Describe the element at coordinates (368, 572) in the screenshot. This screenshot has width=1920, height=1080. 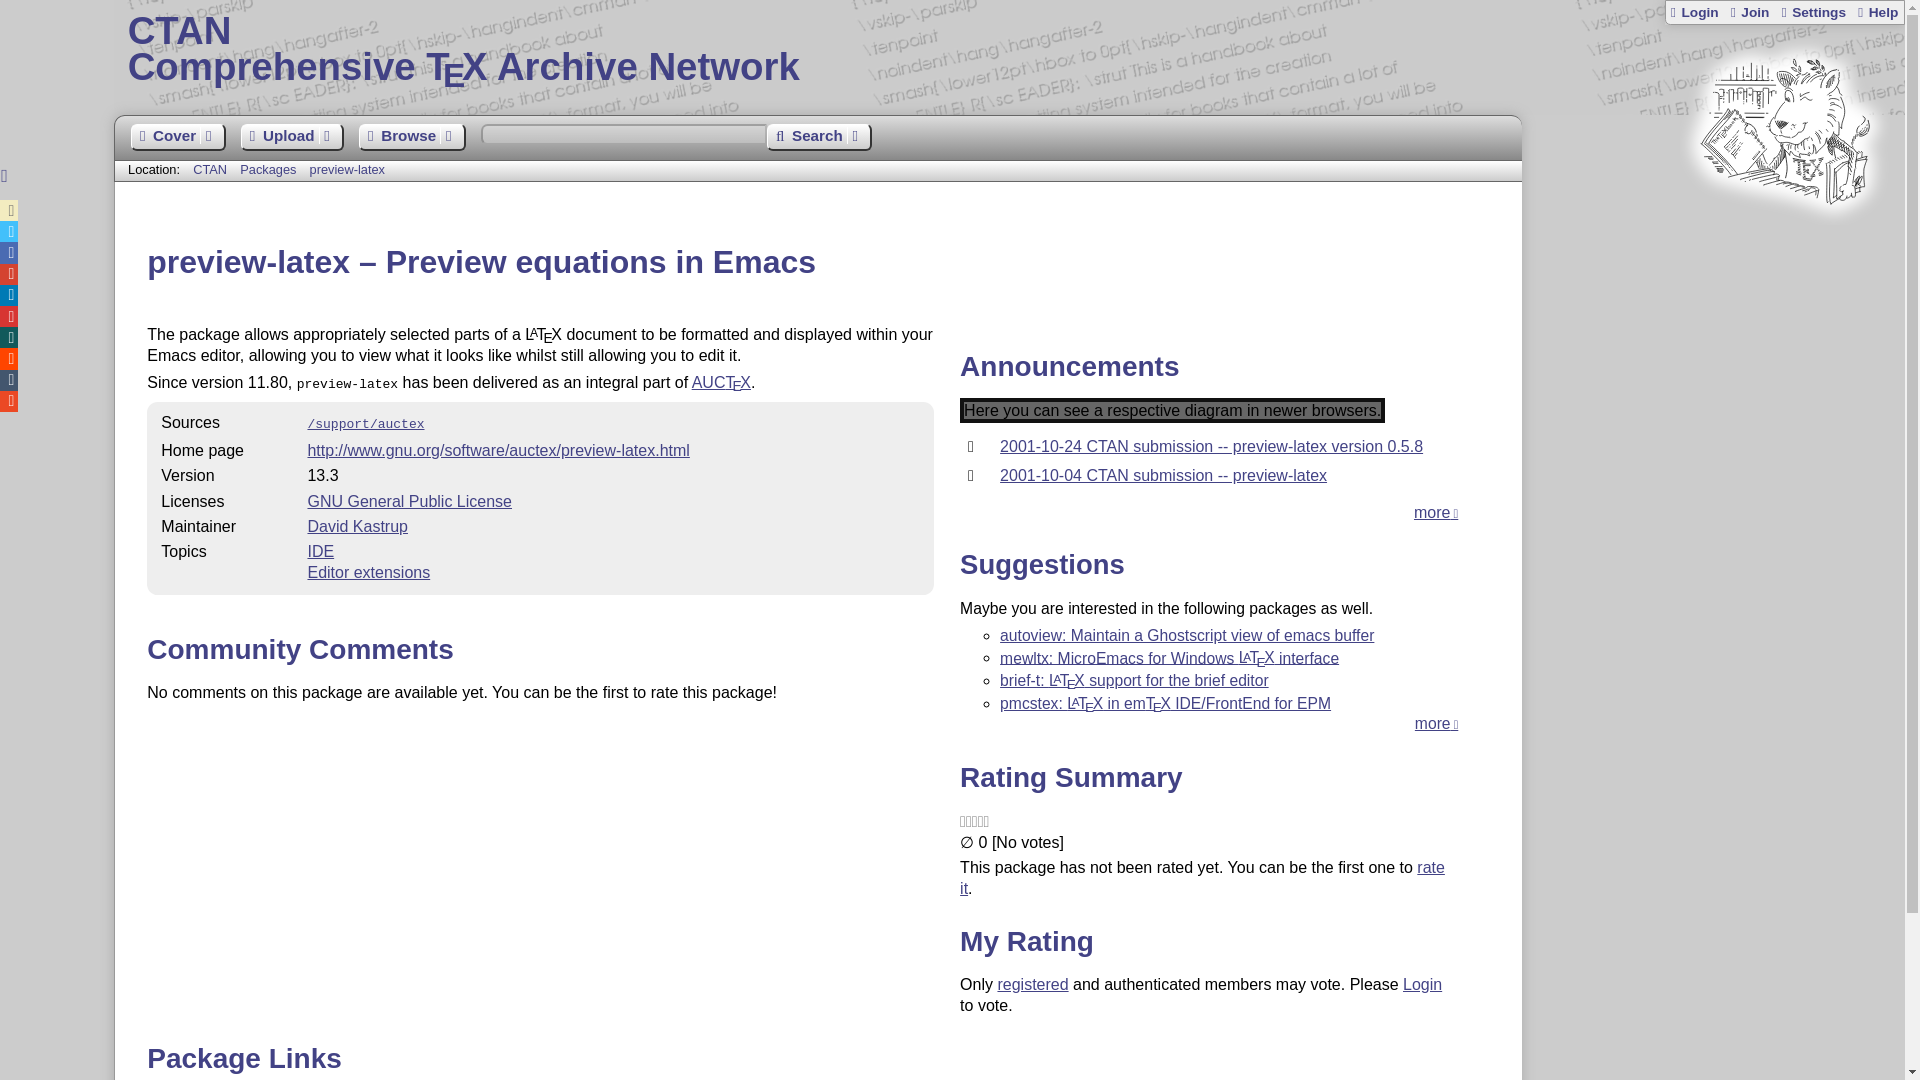
I see `Editor extensions` at that location.